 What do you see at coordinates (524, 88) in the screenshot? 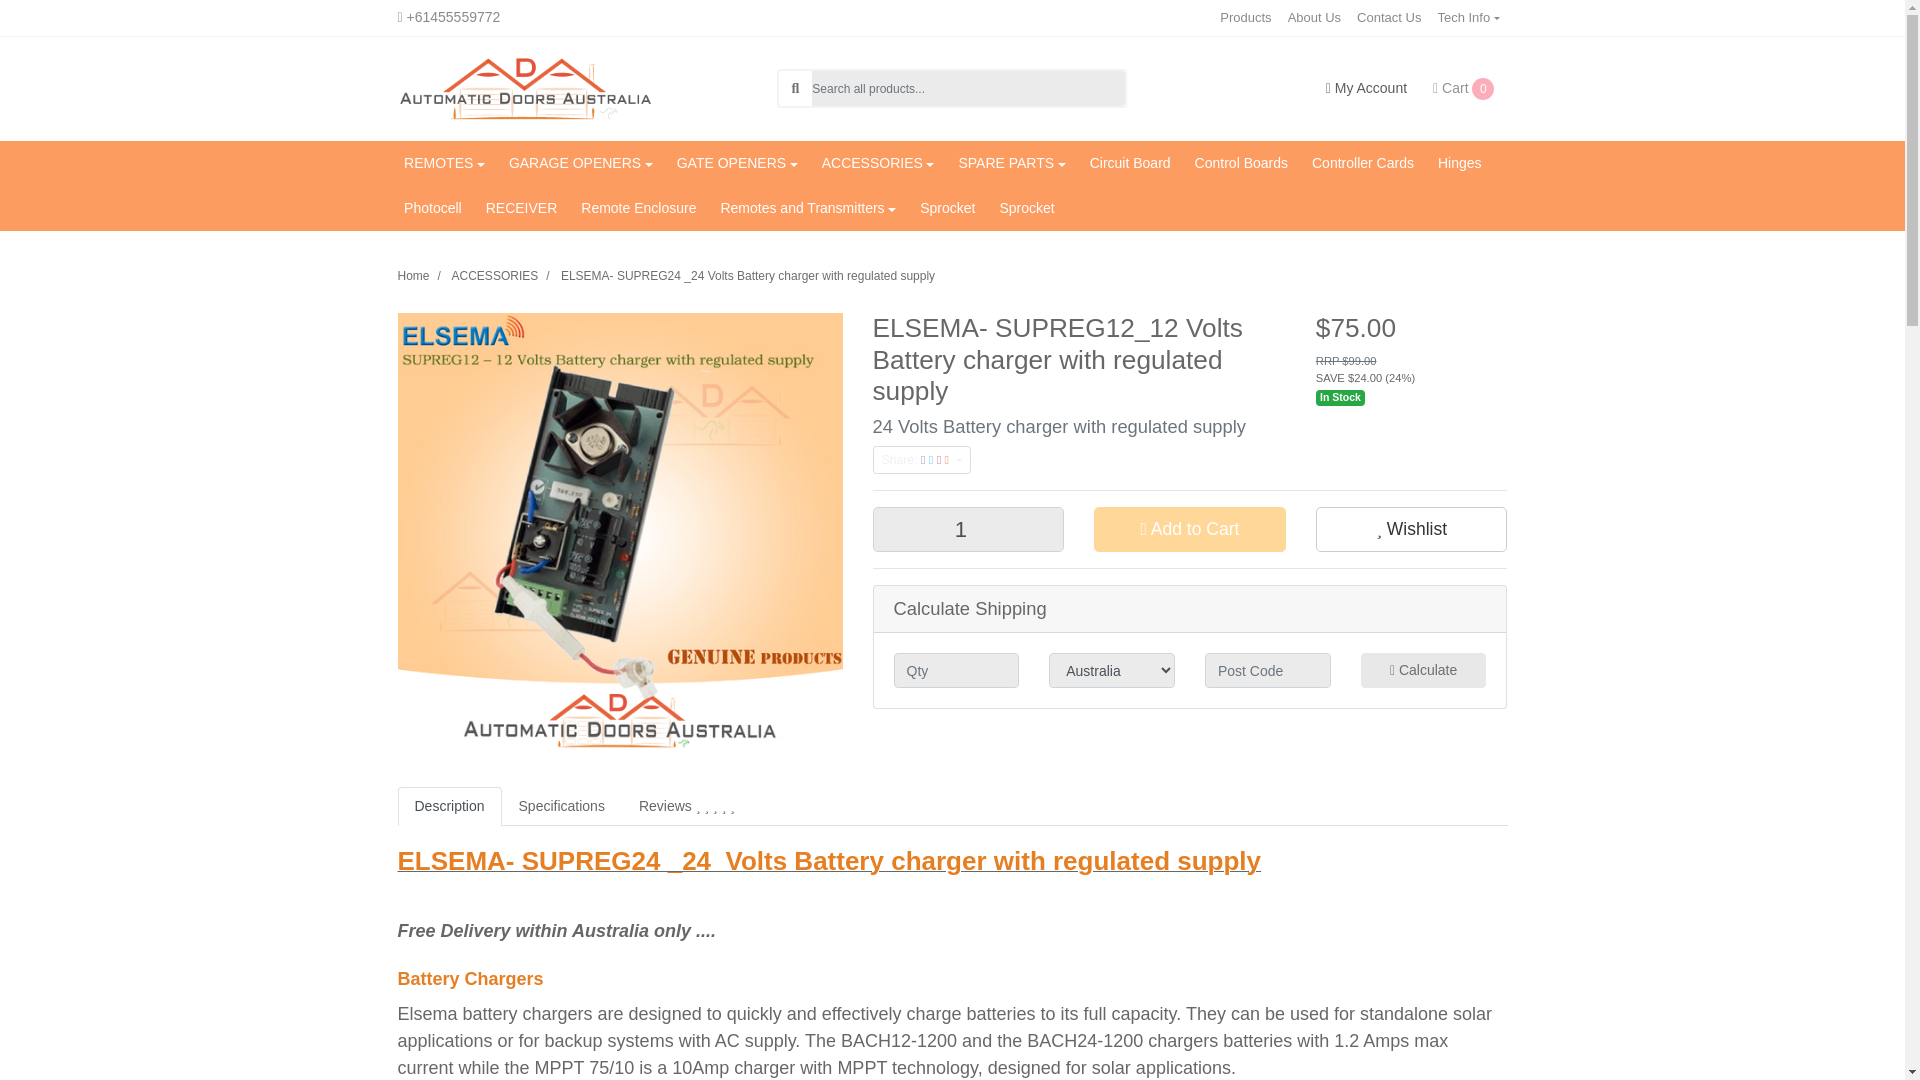
I see `Automatic Doors Australia` at bounding box center [524, 88].